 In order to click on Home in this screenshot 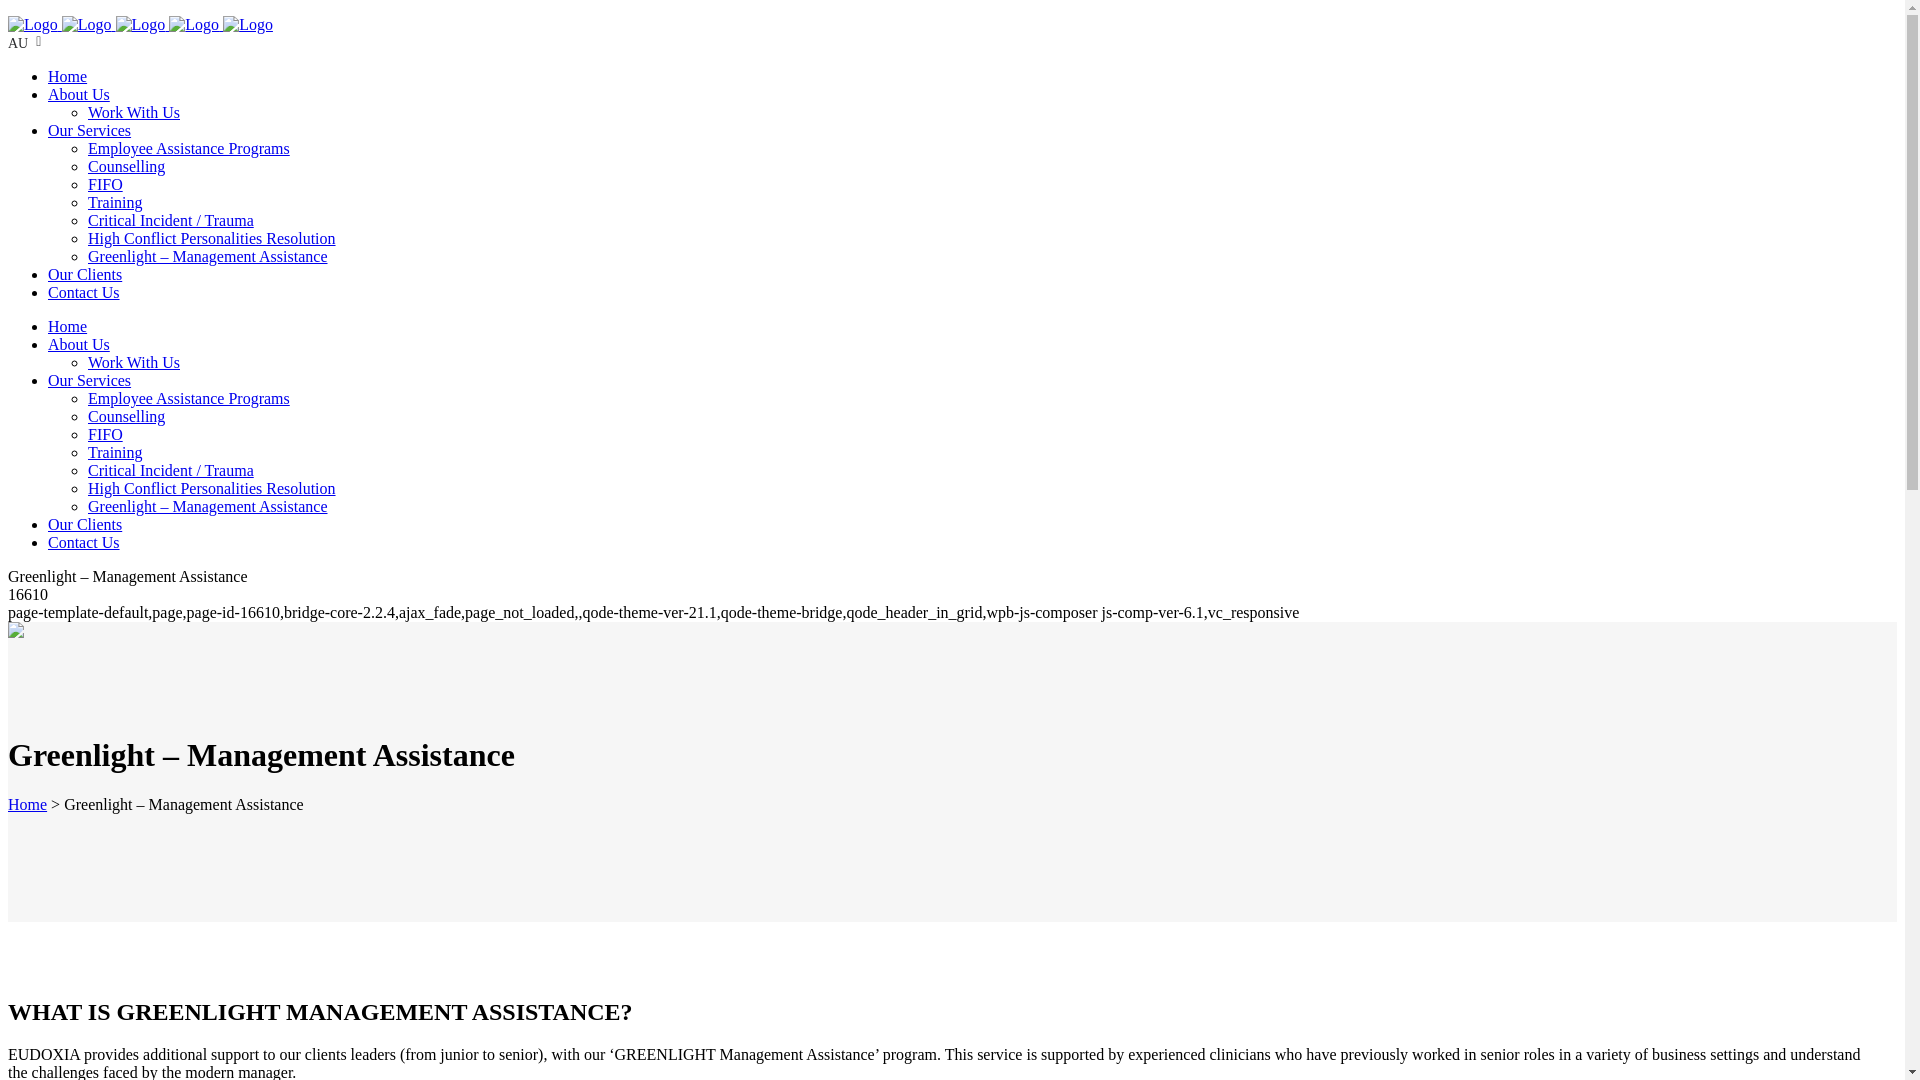, I will do `click(26, 804)`.